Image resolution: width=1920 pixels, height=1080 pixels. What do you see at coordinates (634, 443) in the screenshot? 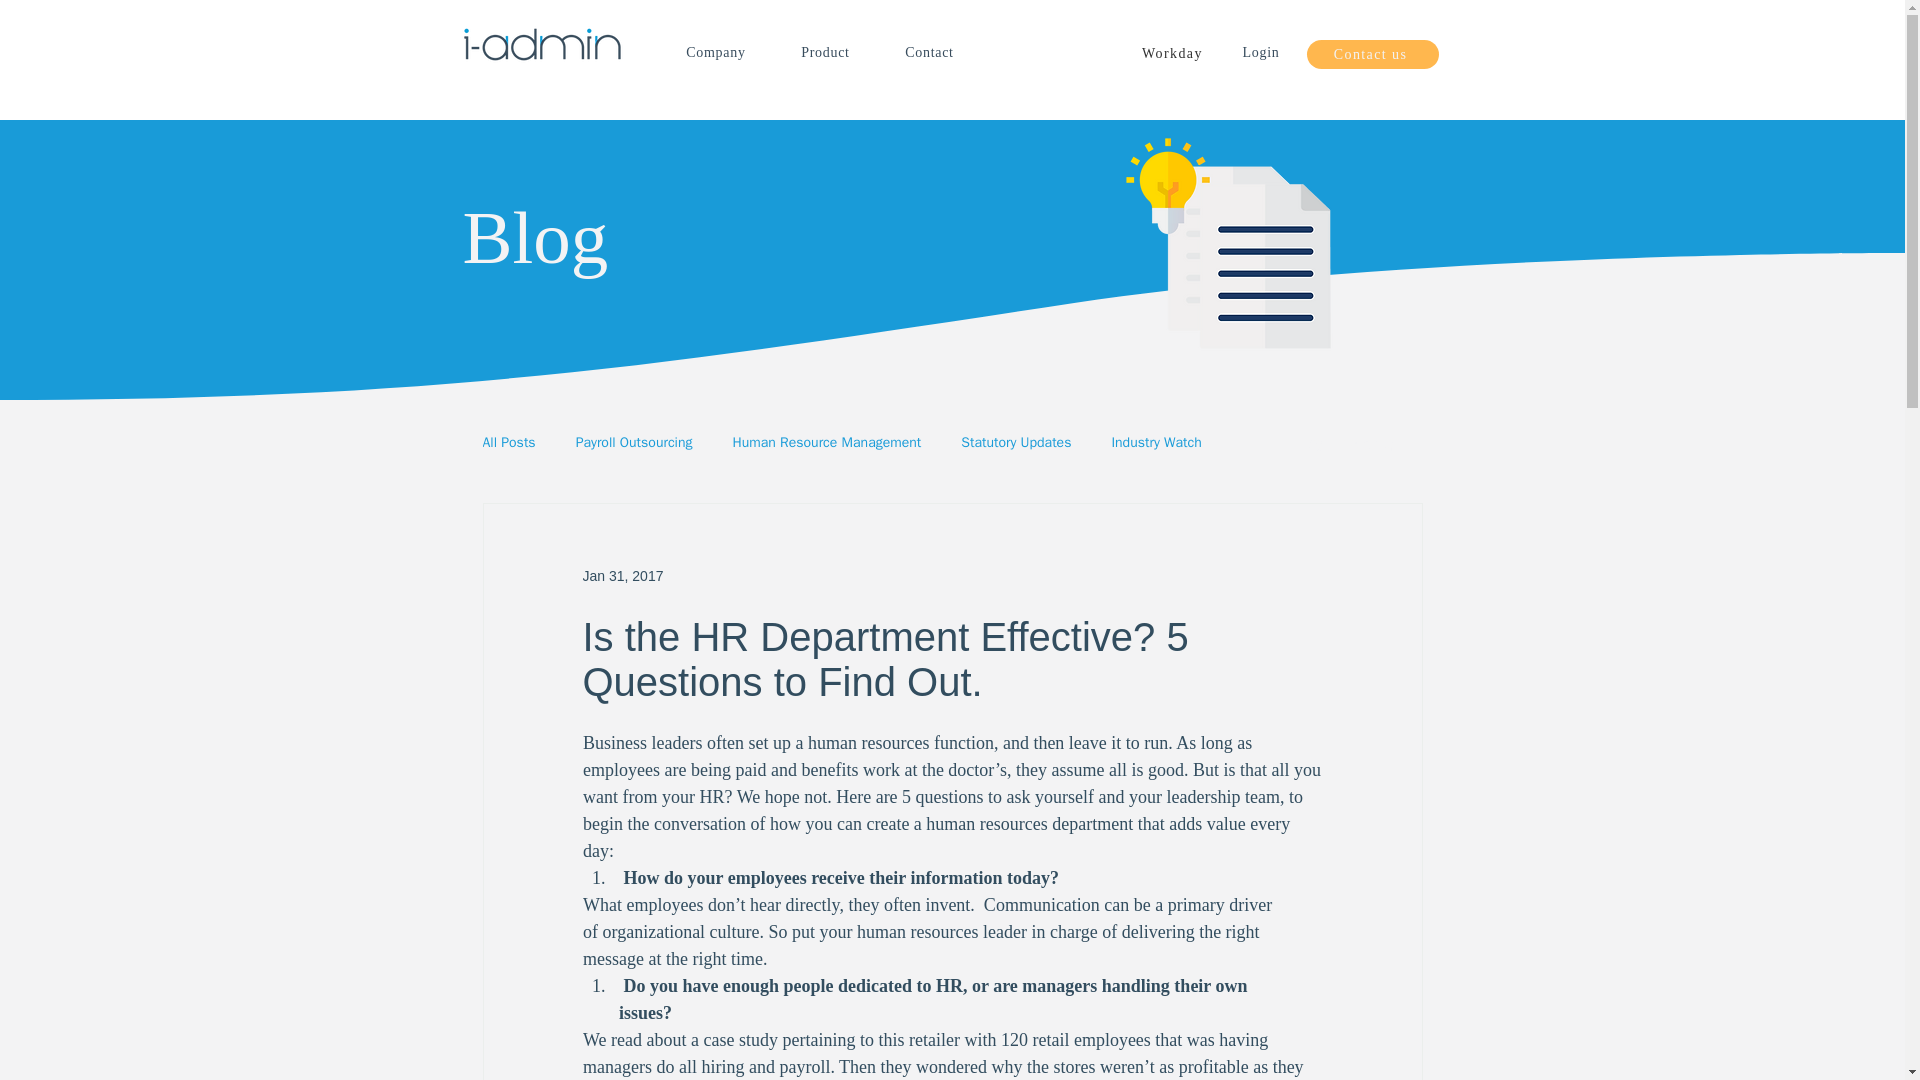
I see `Payroll Outsourcing` at bounding box center [634, 443].